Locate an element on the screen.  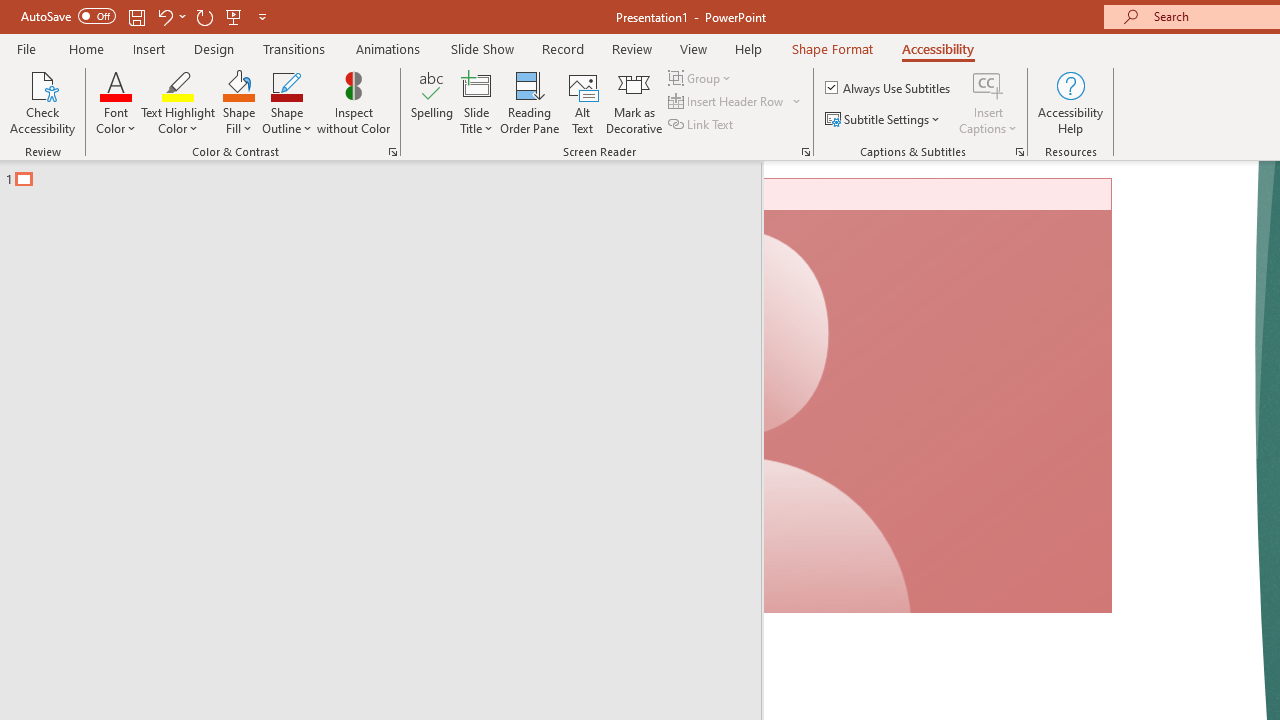
Spelling... is located at coordinates (432, 102).